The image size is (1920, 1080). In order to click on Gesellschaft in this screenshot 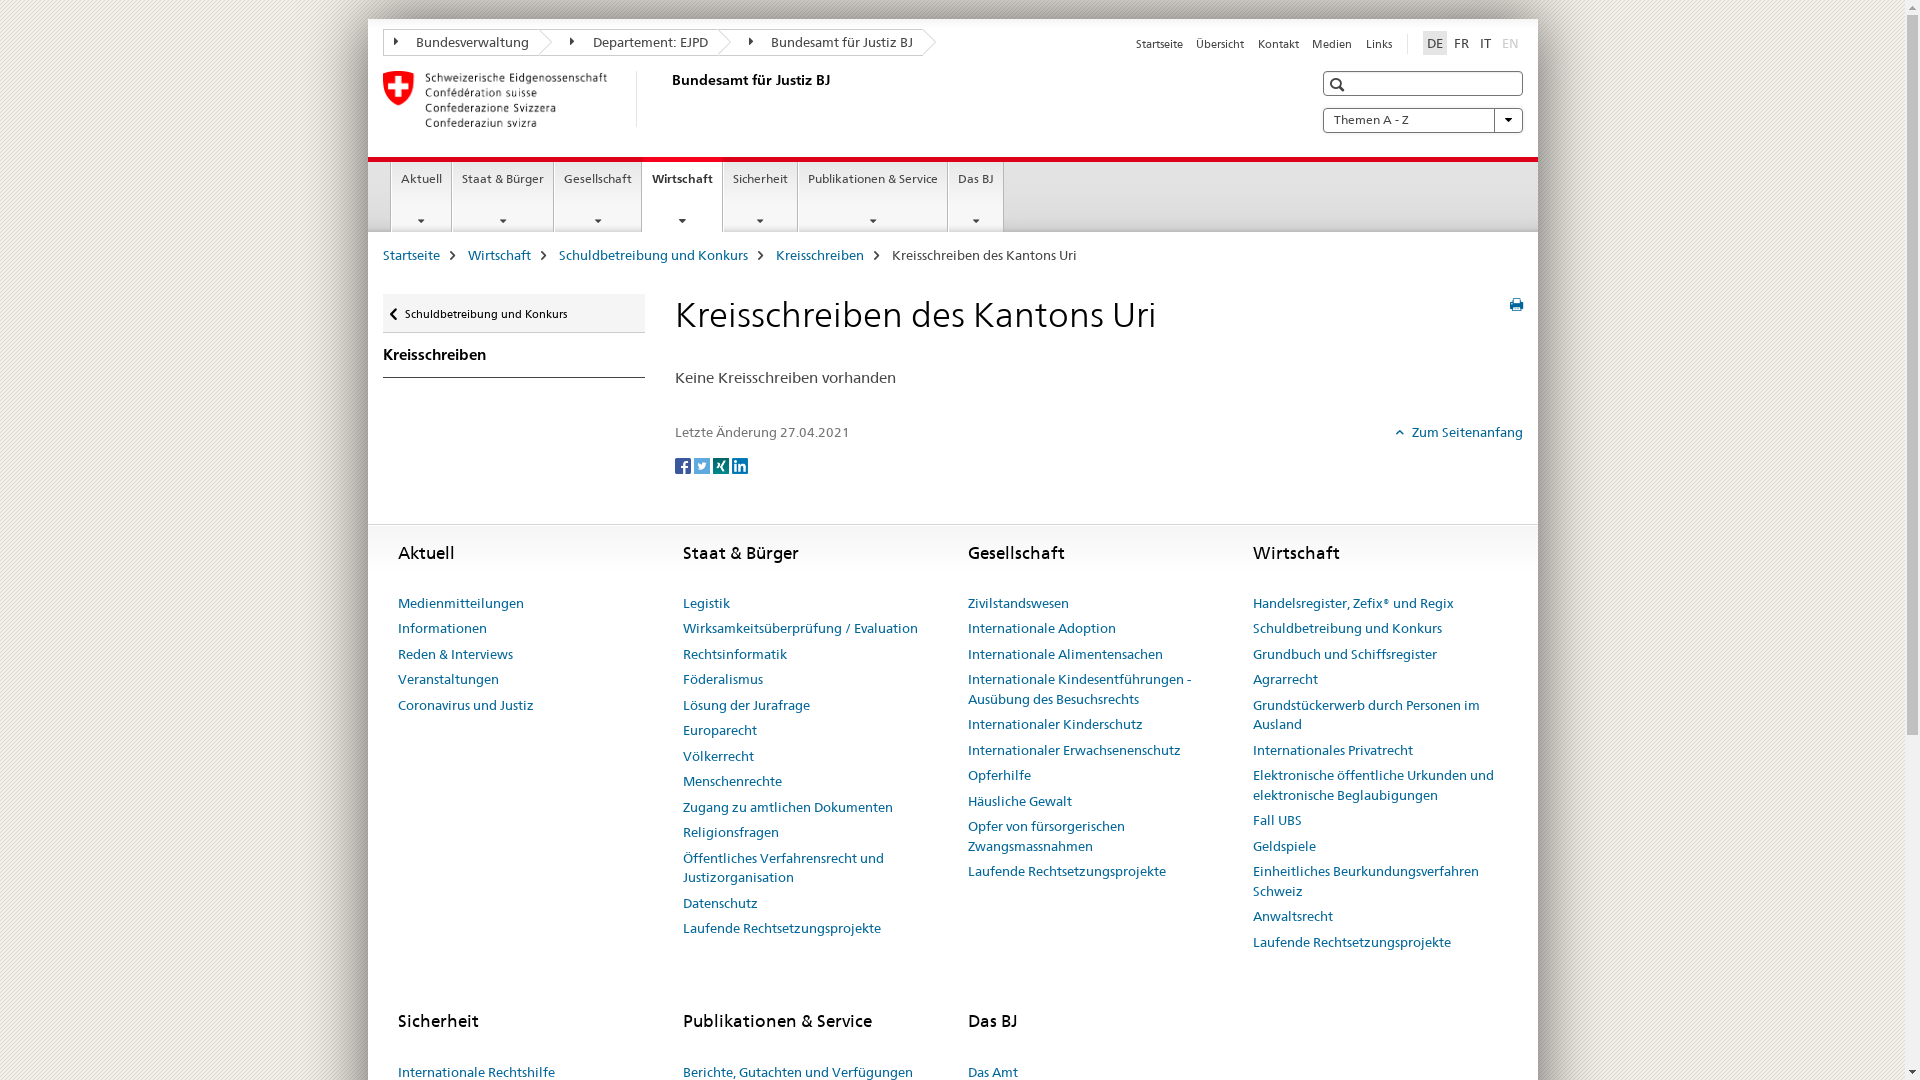, I will do `click(598, 197)`.